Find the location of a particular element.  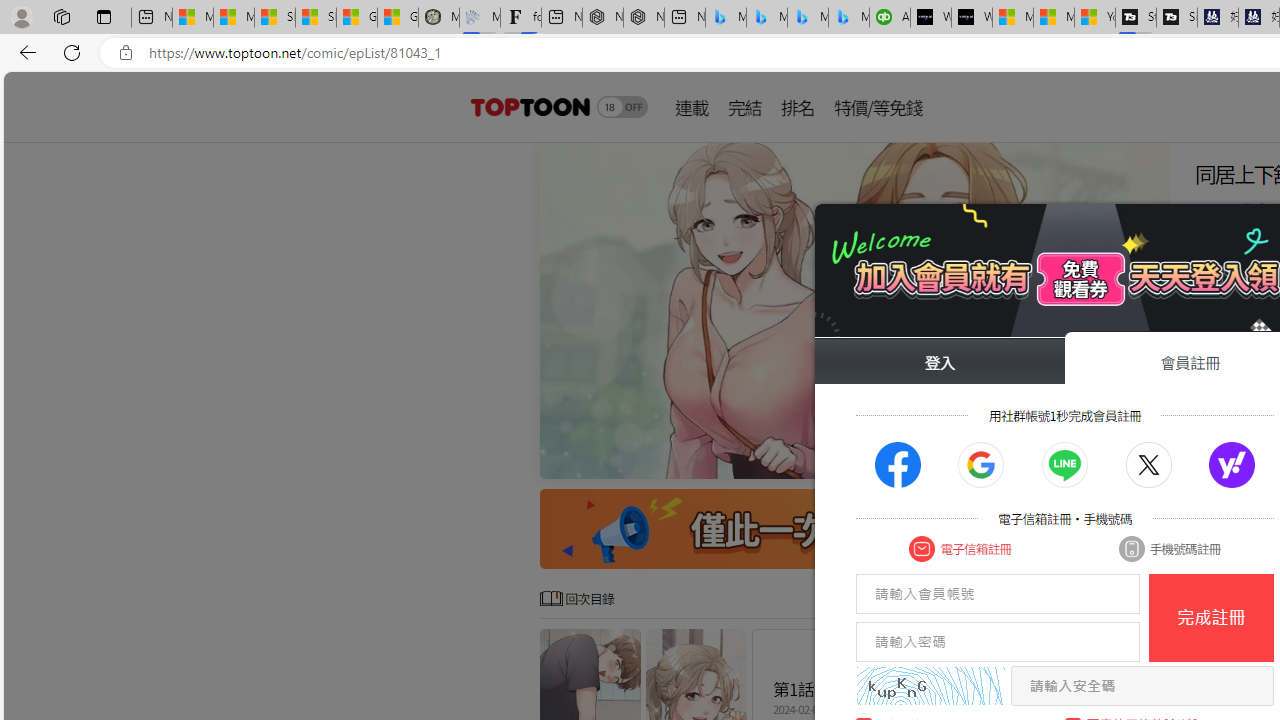

captcha is located at coordinates (930, 686).